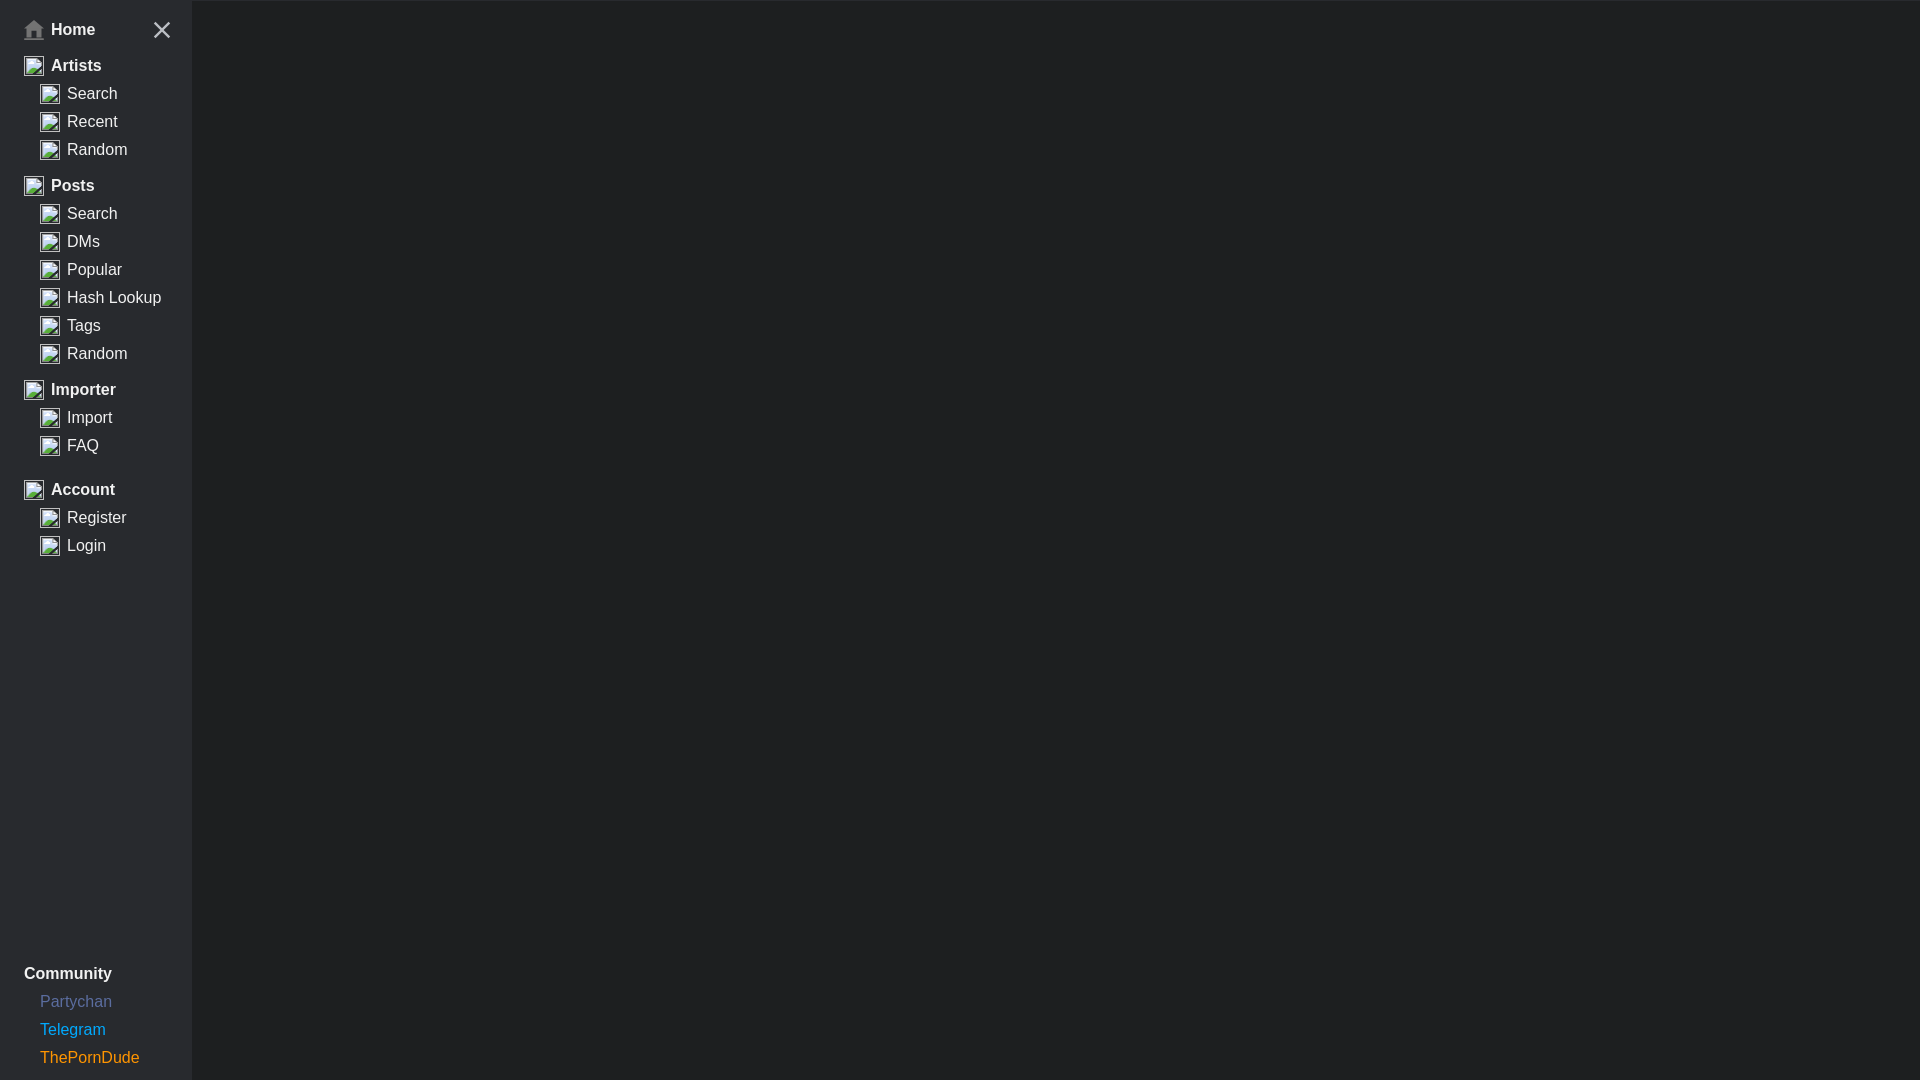  Describe the element at coordinates (96, 298) in the screenshot. I see `Hash Lookup` at that location.